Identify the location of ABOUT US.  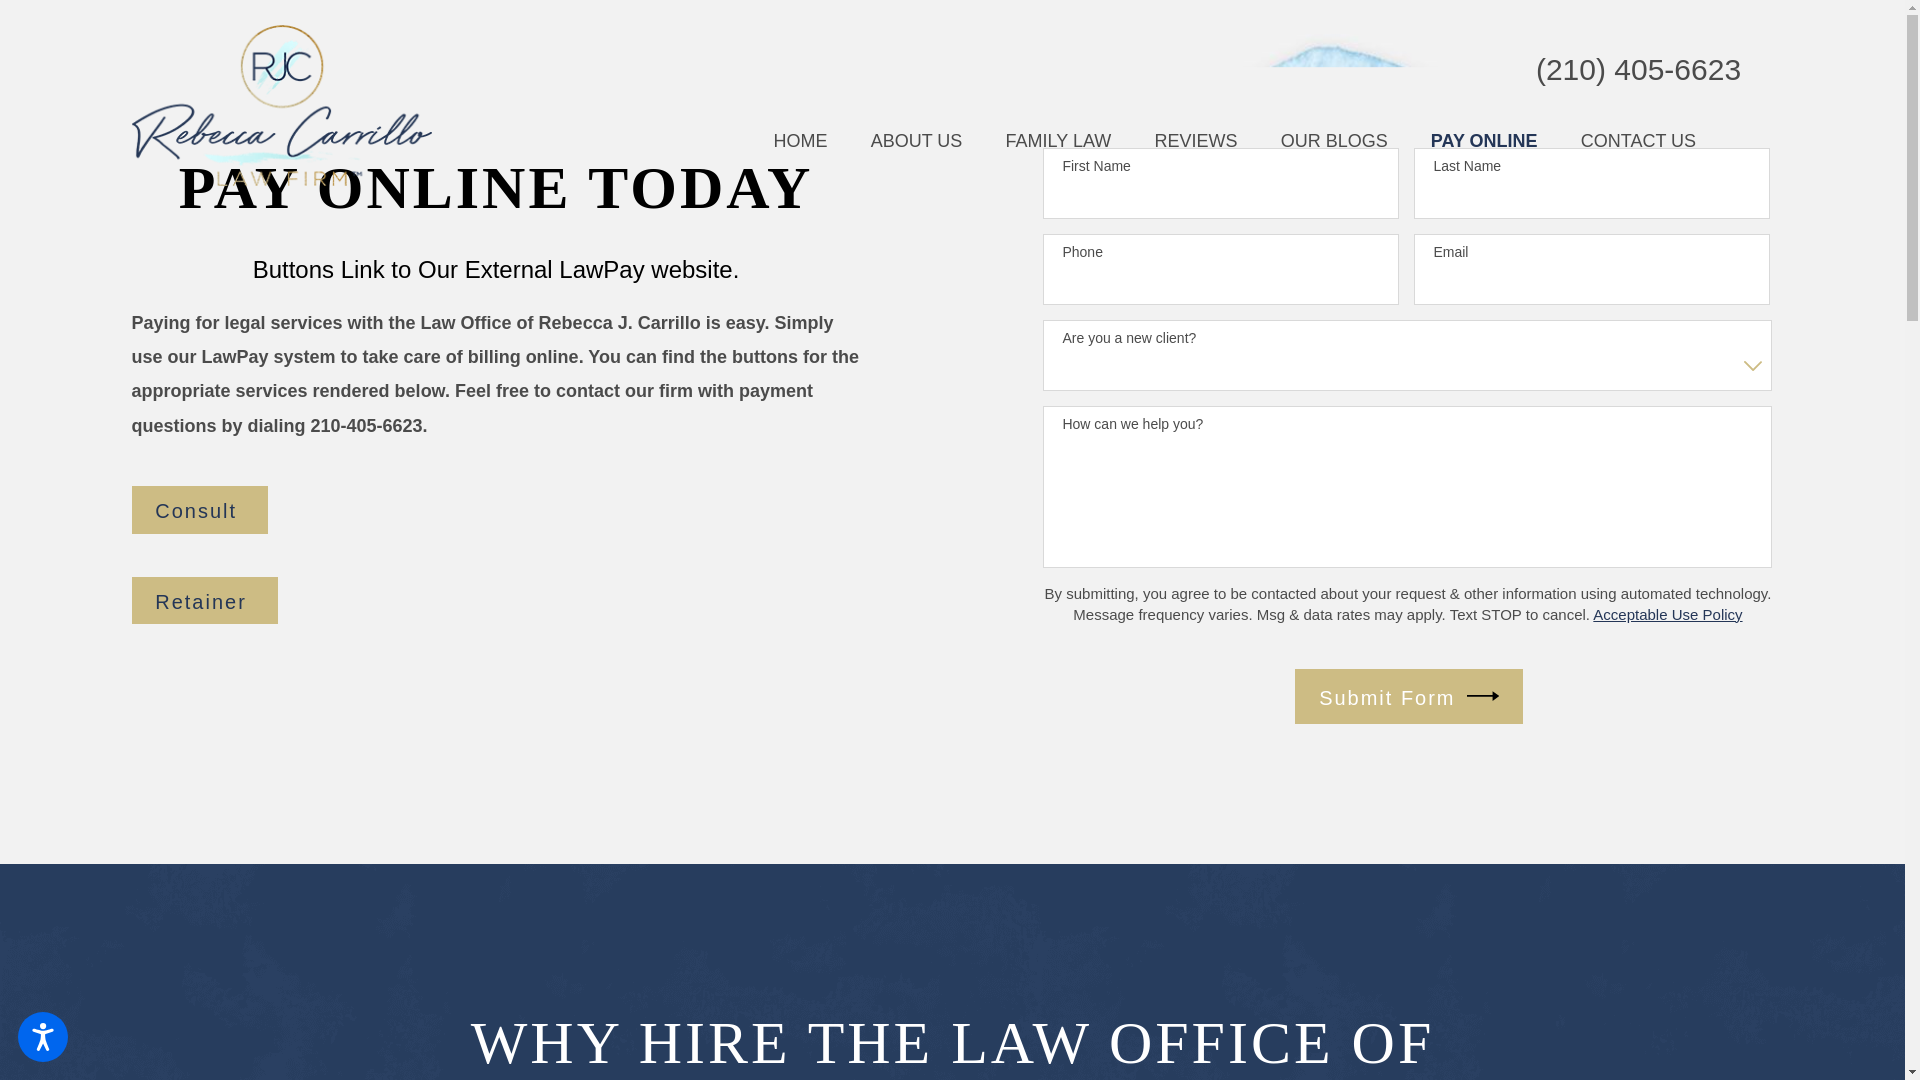
(917, 142).